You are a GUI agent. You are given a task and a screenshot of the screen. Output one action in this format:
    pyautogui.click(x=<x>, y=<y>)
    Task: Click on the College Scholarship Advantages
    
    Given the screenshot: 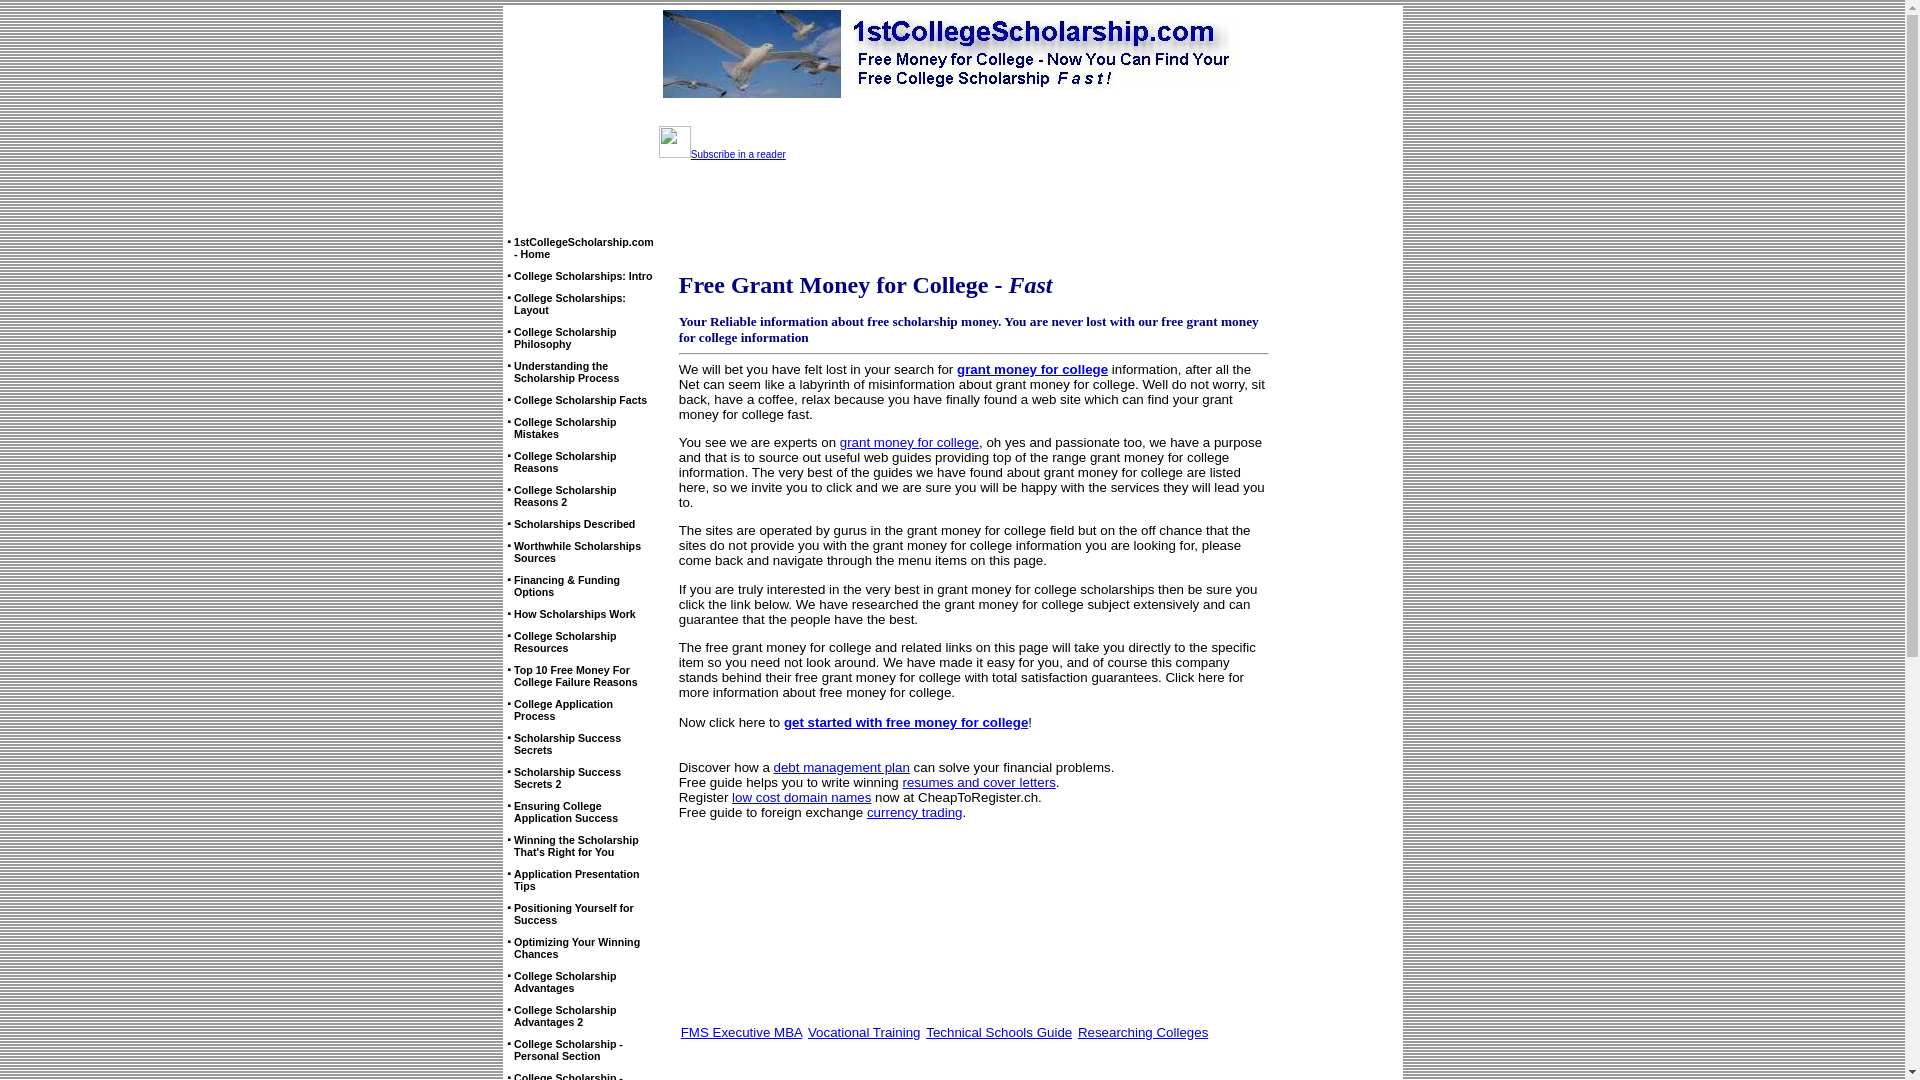 What is the action you would take?
    pyautogui.click(x=565, y=982)
    